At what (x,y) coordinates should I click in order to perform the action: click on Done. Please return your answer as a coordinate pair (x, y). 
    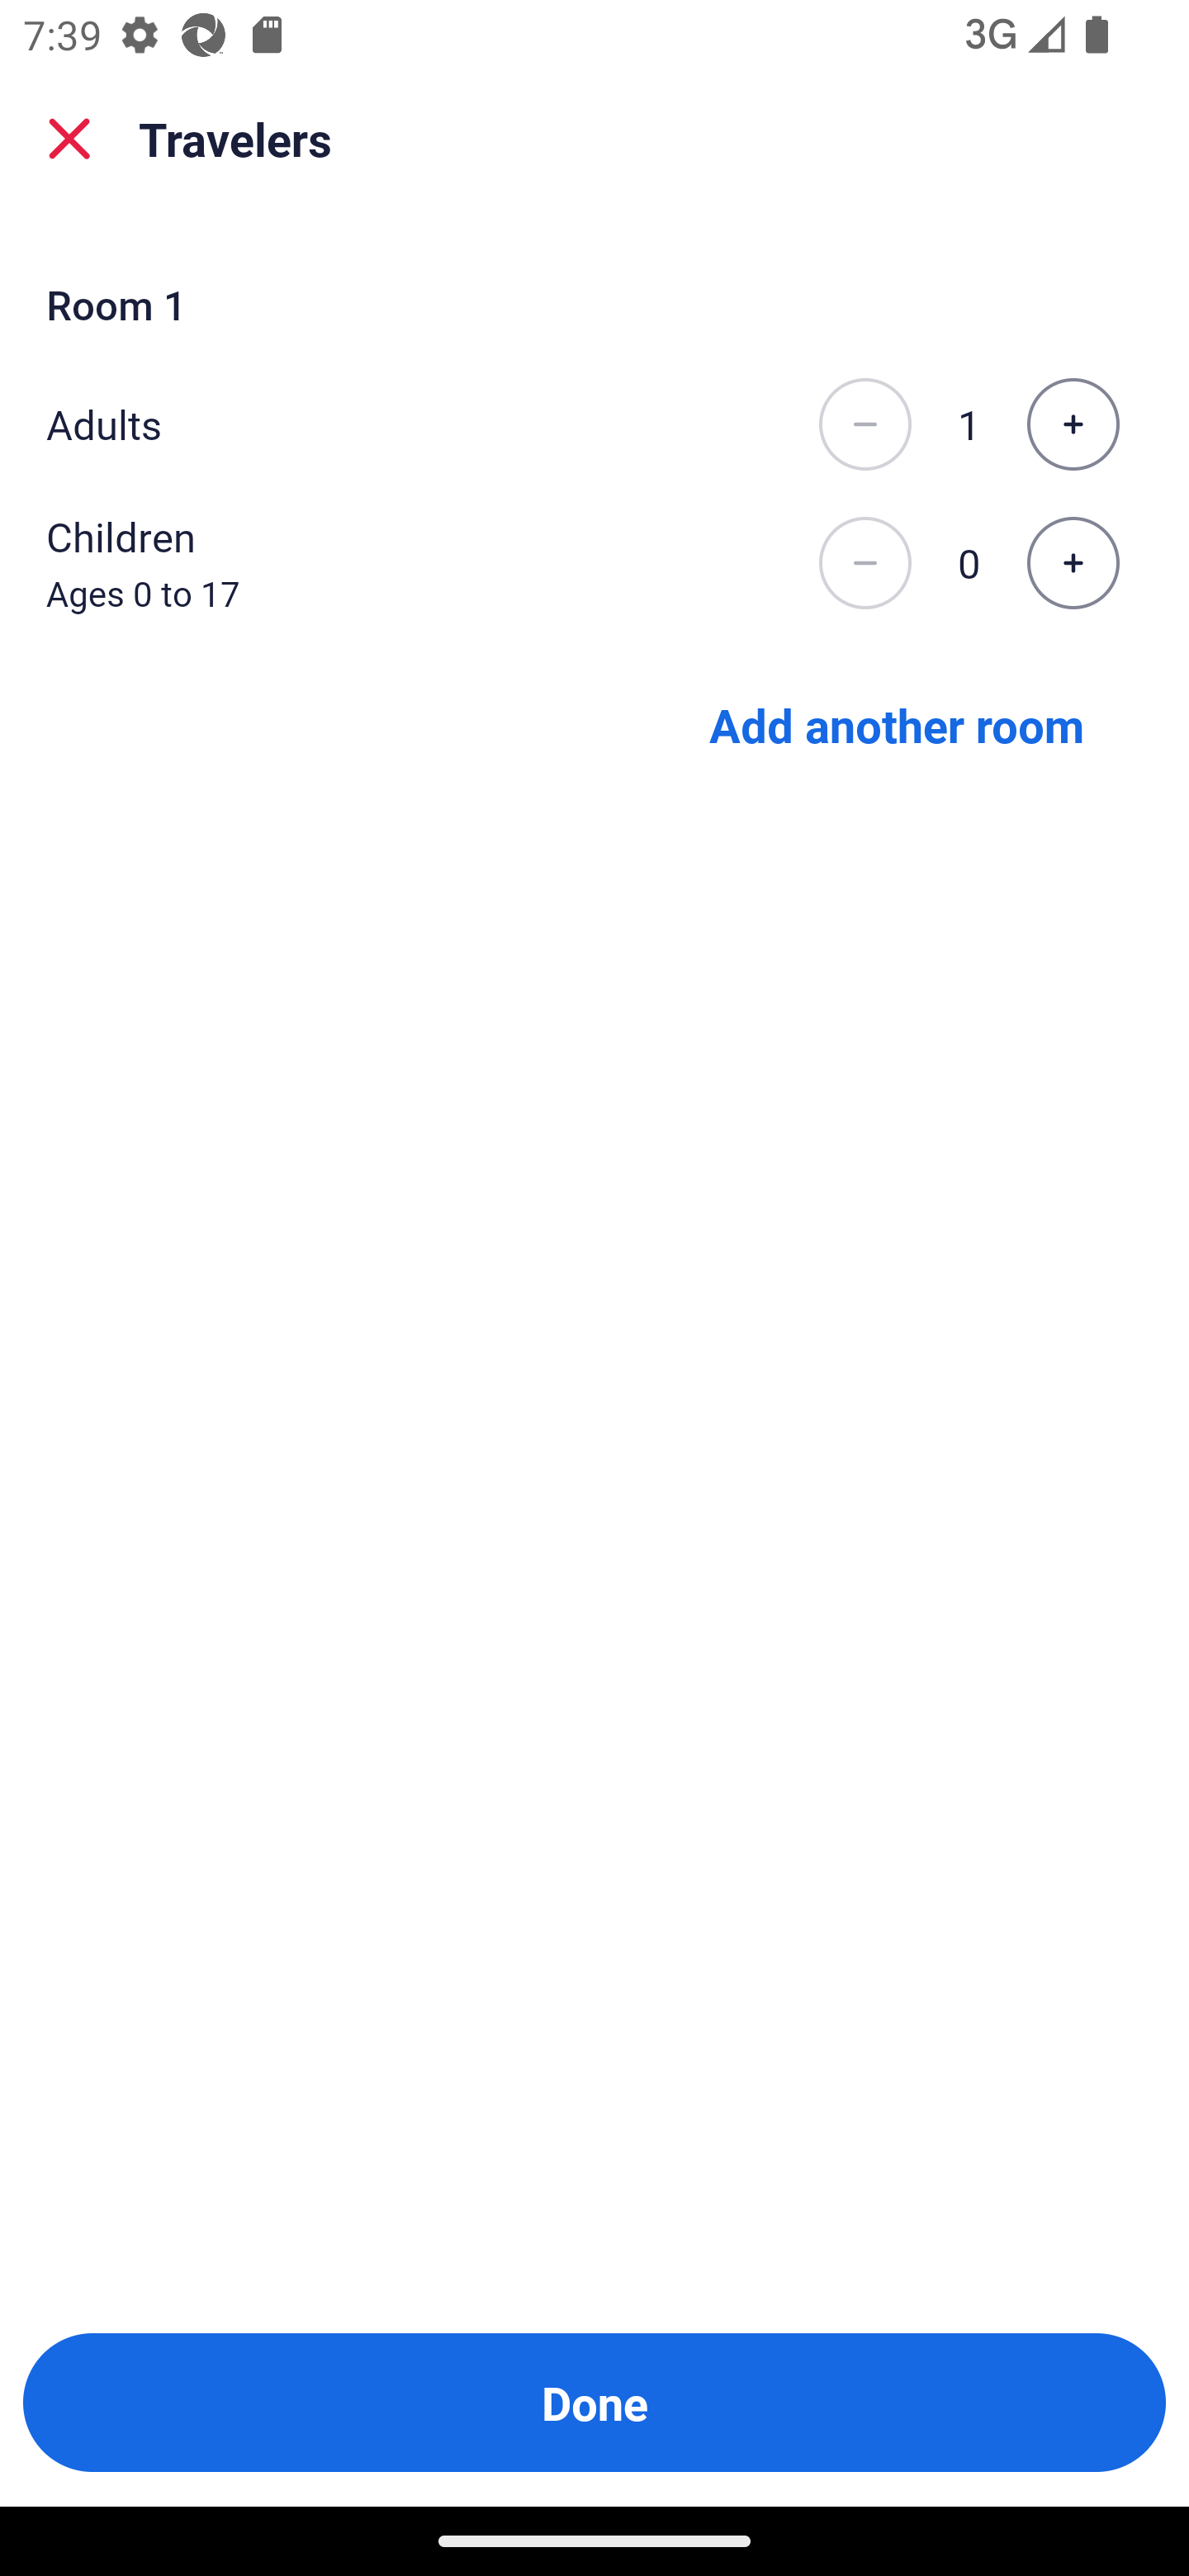
    Looking at the image, I should click on (594, 2403).